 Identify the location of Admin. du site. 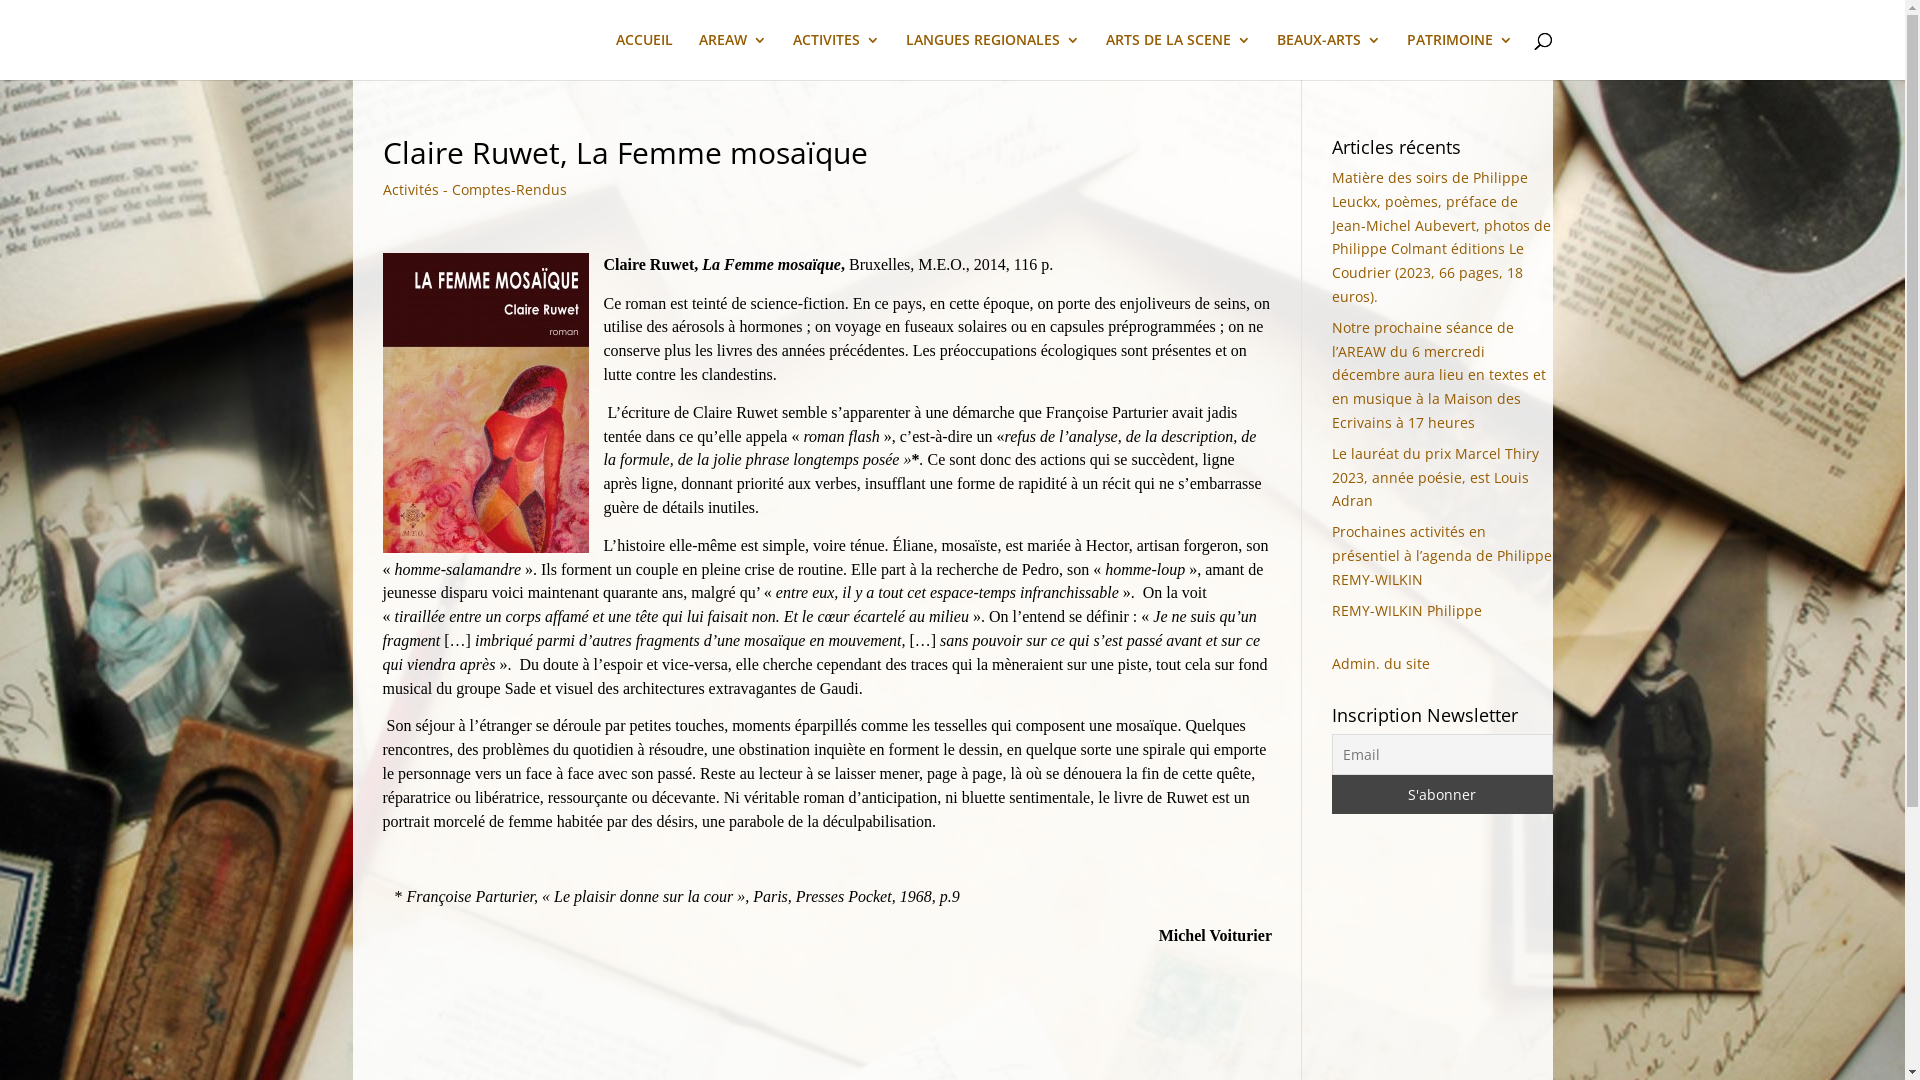
(1381, 664).